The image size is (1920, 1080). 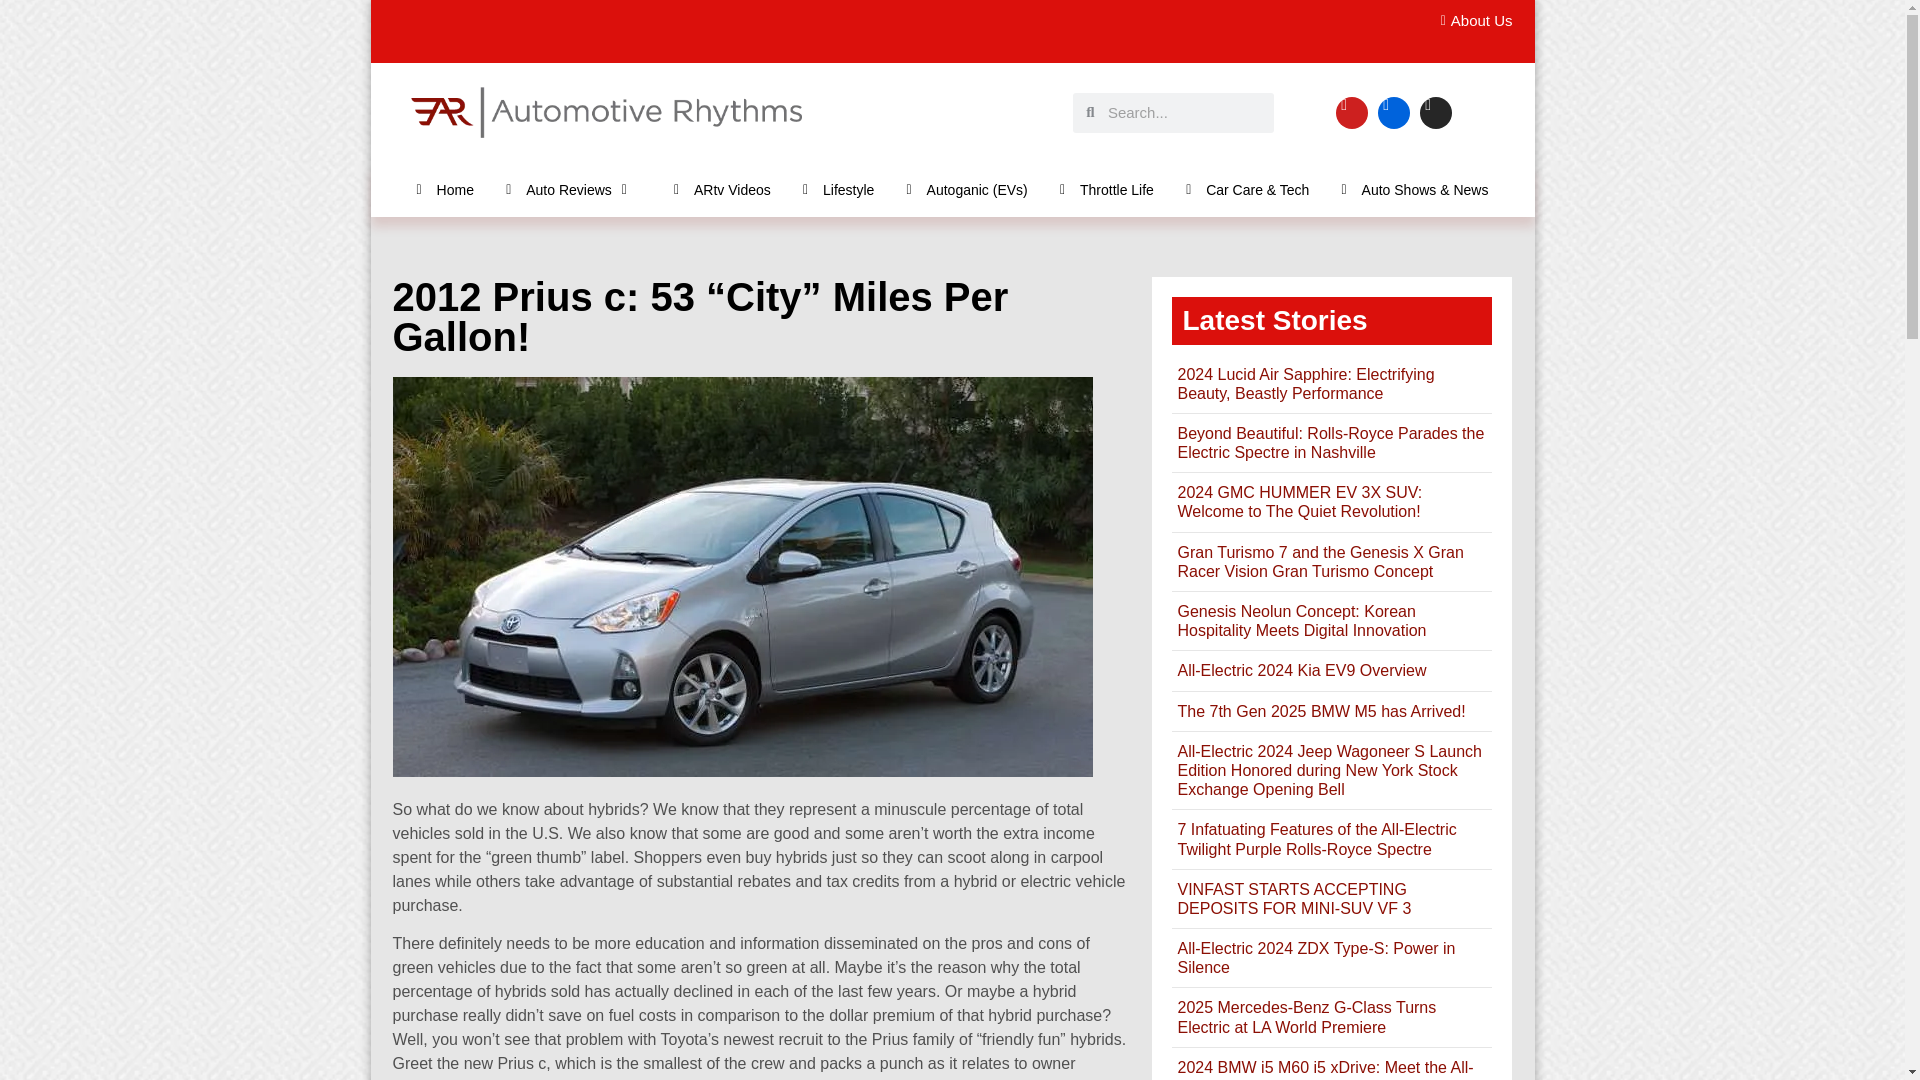 I want to click on 2024 GMC HUMMER EV 3X SUV: Welcome to The Quiet Revolution!, so click(x=1299, y=501).